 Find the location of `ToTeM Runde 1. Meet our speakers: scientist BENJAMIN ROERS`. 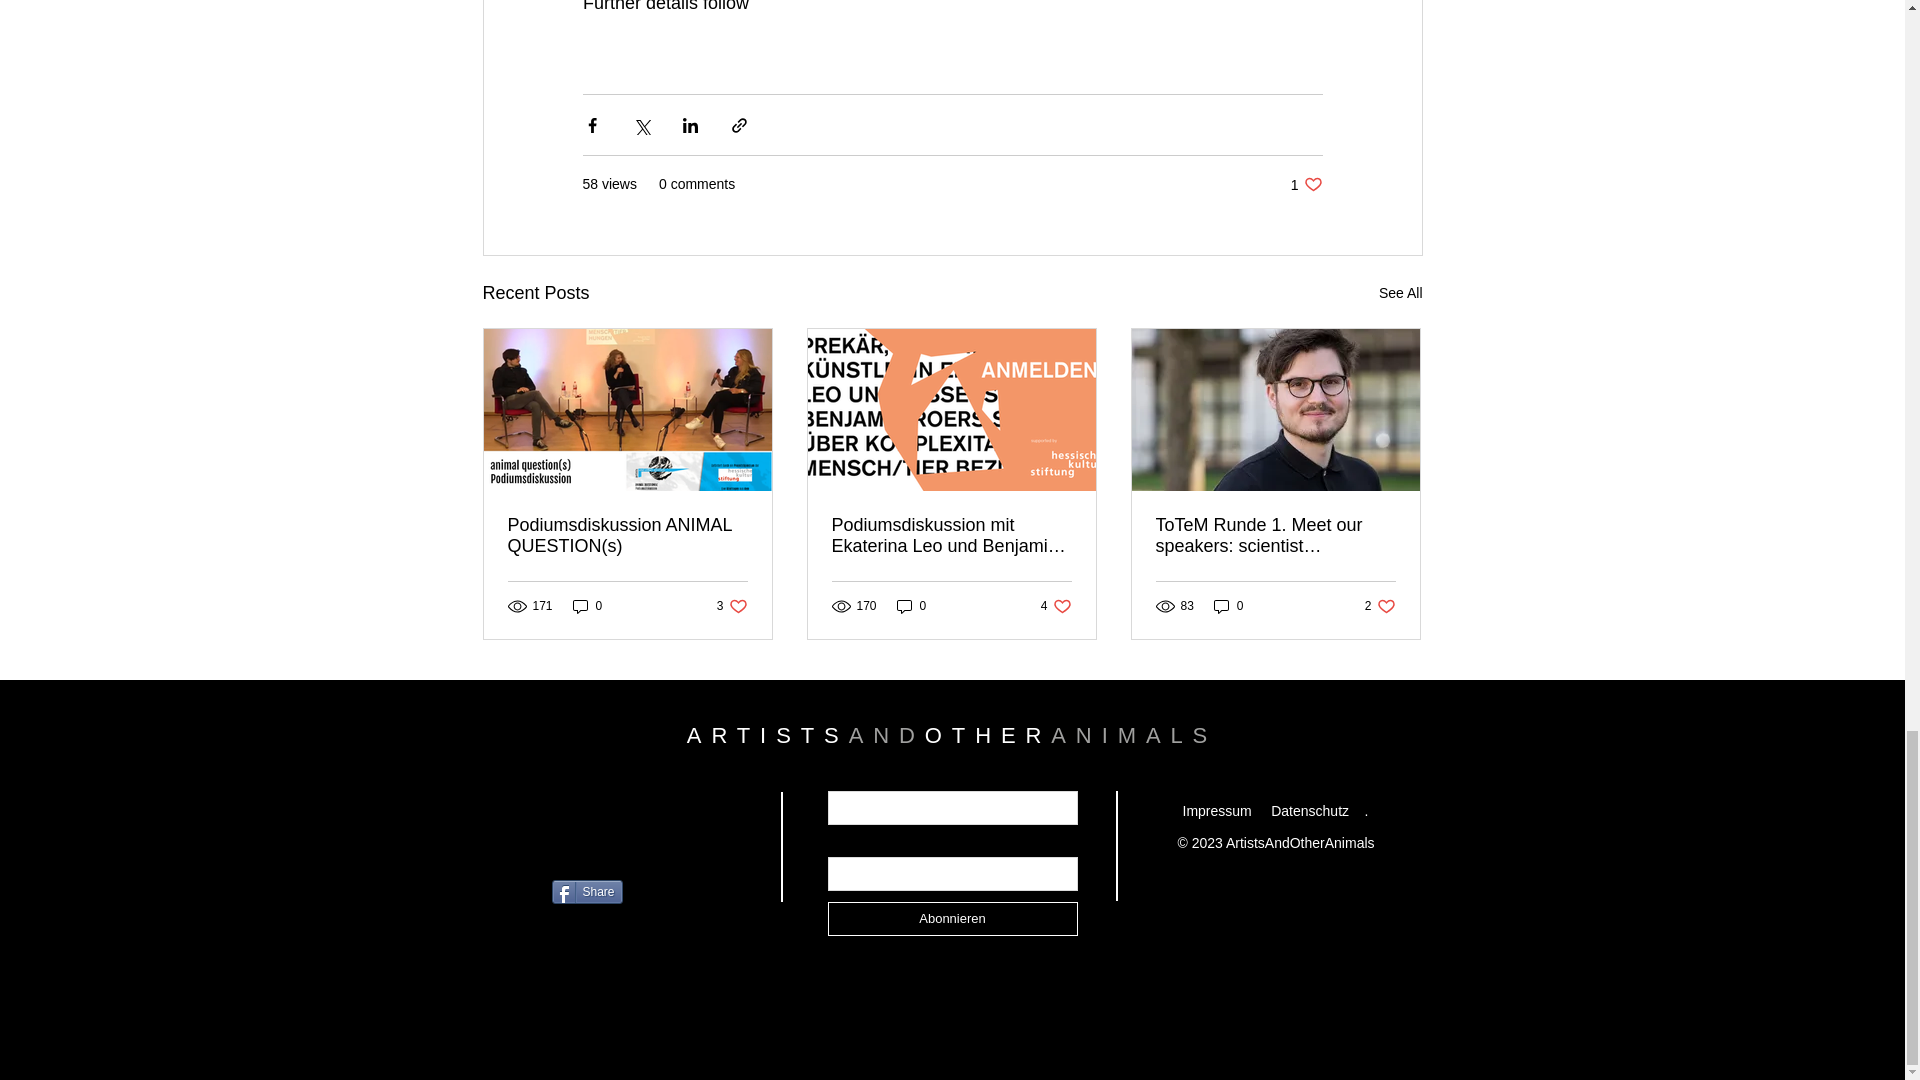

ToTeM Runde 1. Meet our speakers: scientist BENJAMIN ROERS is located at coordinates (590, 844).